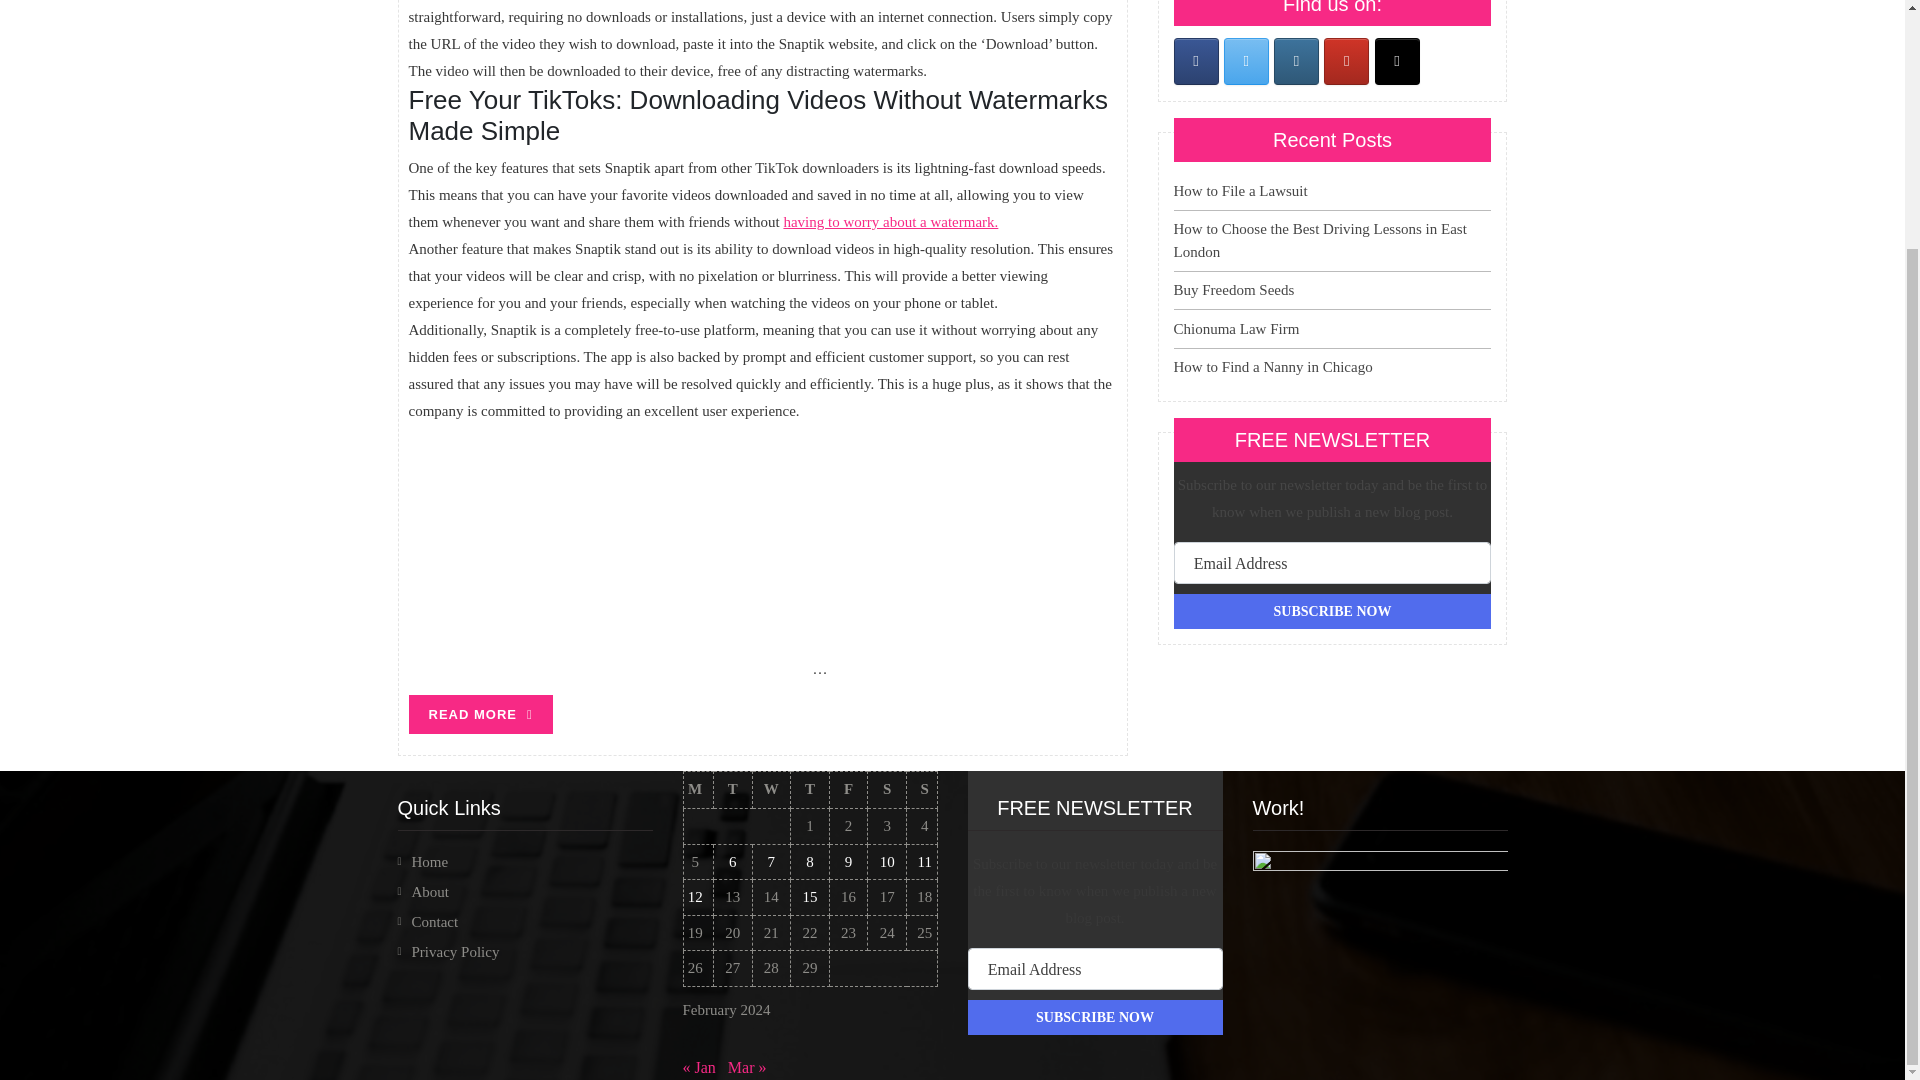 The height and width of the screenshot is (1080, 1920). What do you see at coordinates (1332, 611) in the screenshot?
I see `SUBSCRIBE NOW` at bounding box center [1332, 611].